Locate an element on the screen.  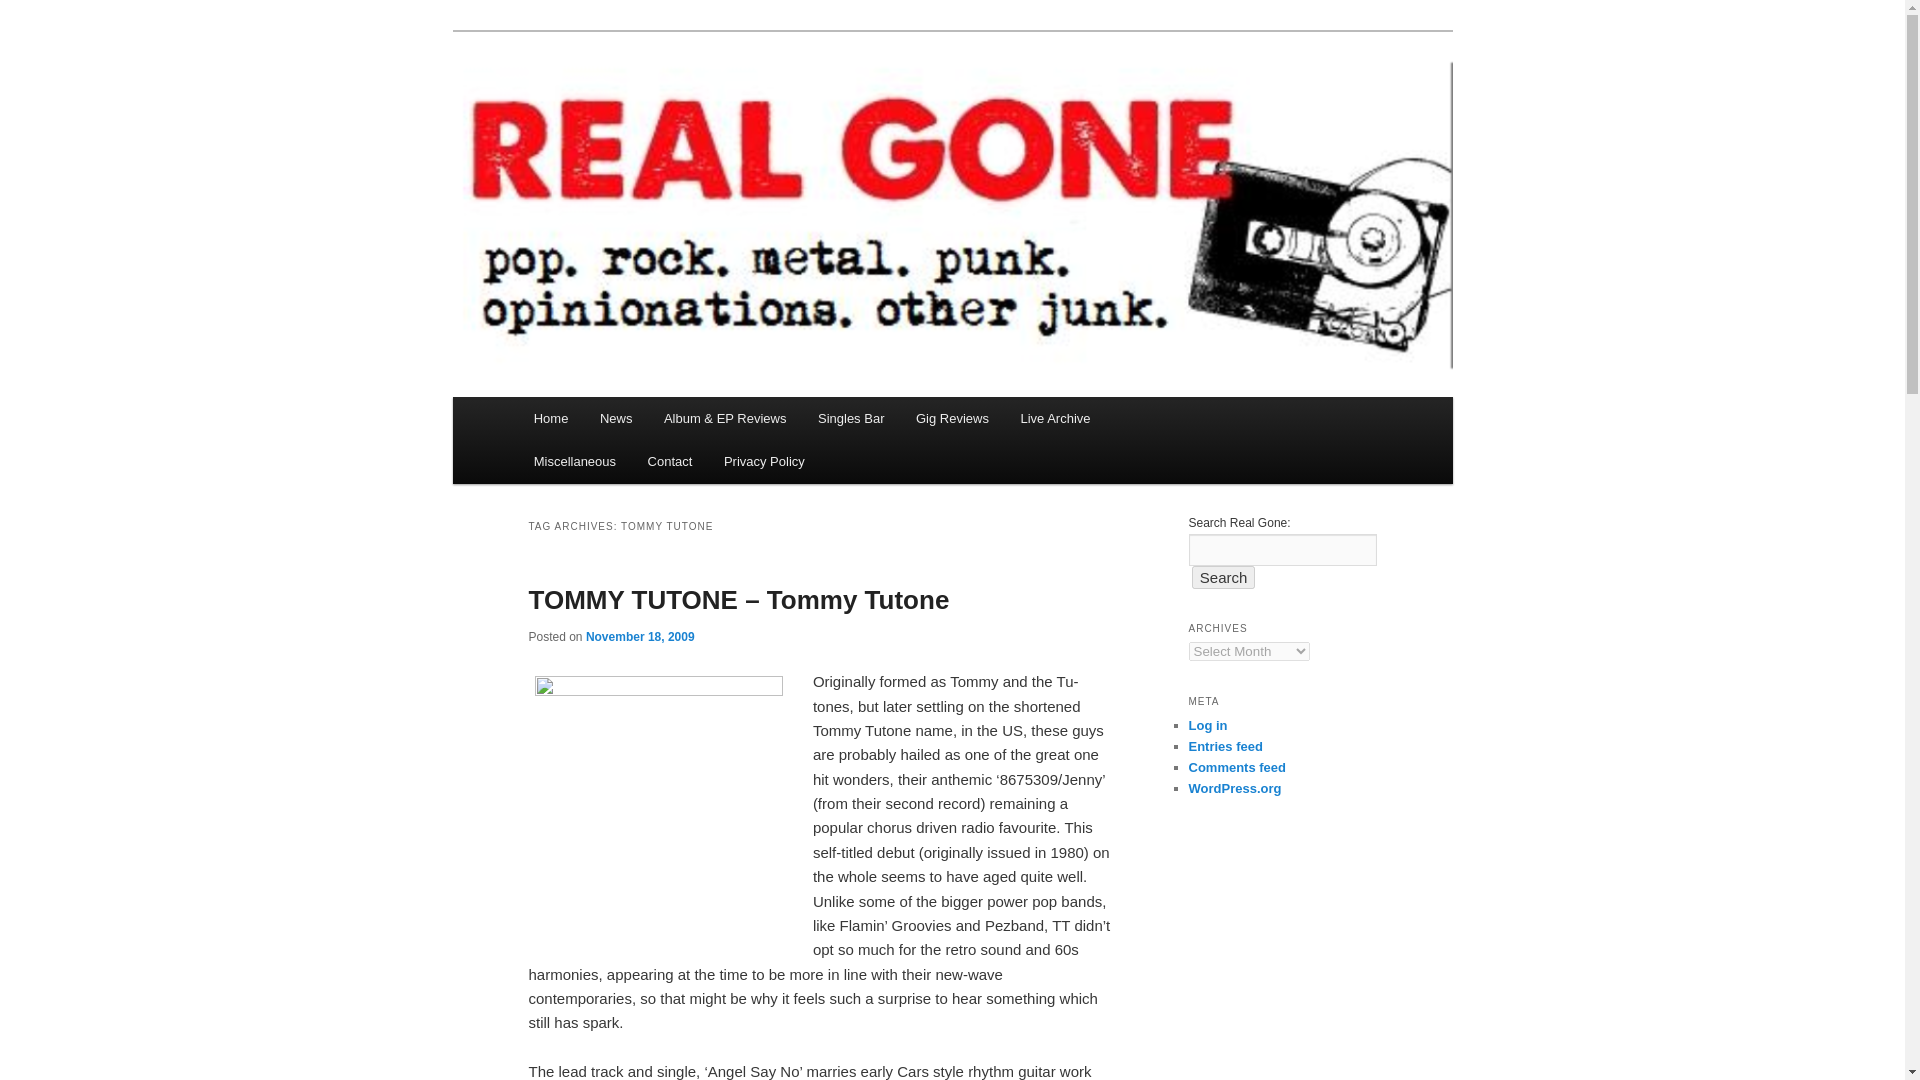
Real Gone is located at coordinates (602, 104).